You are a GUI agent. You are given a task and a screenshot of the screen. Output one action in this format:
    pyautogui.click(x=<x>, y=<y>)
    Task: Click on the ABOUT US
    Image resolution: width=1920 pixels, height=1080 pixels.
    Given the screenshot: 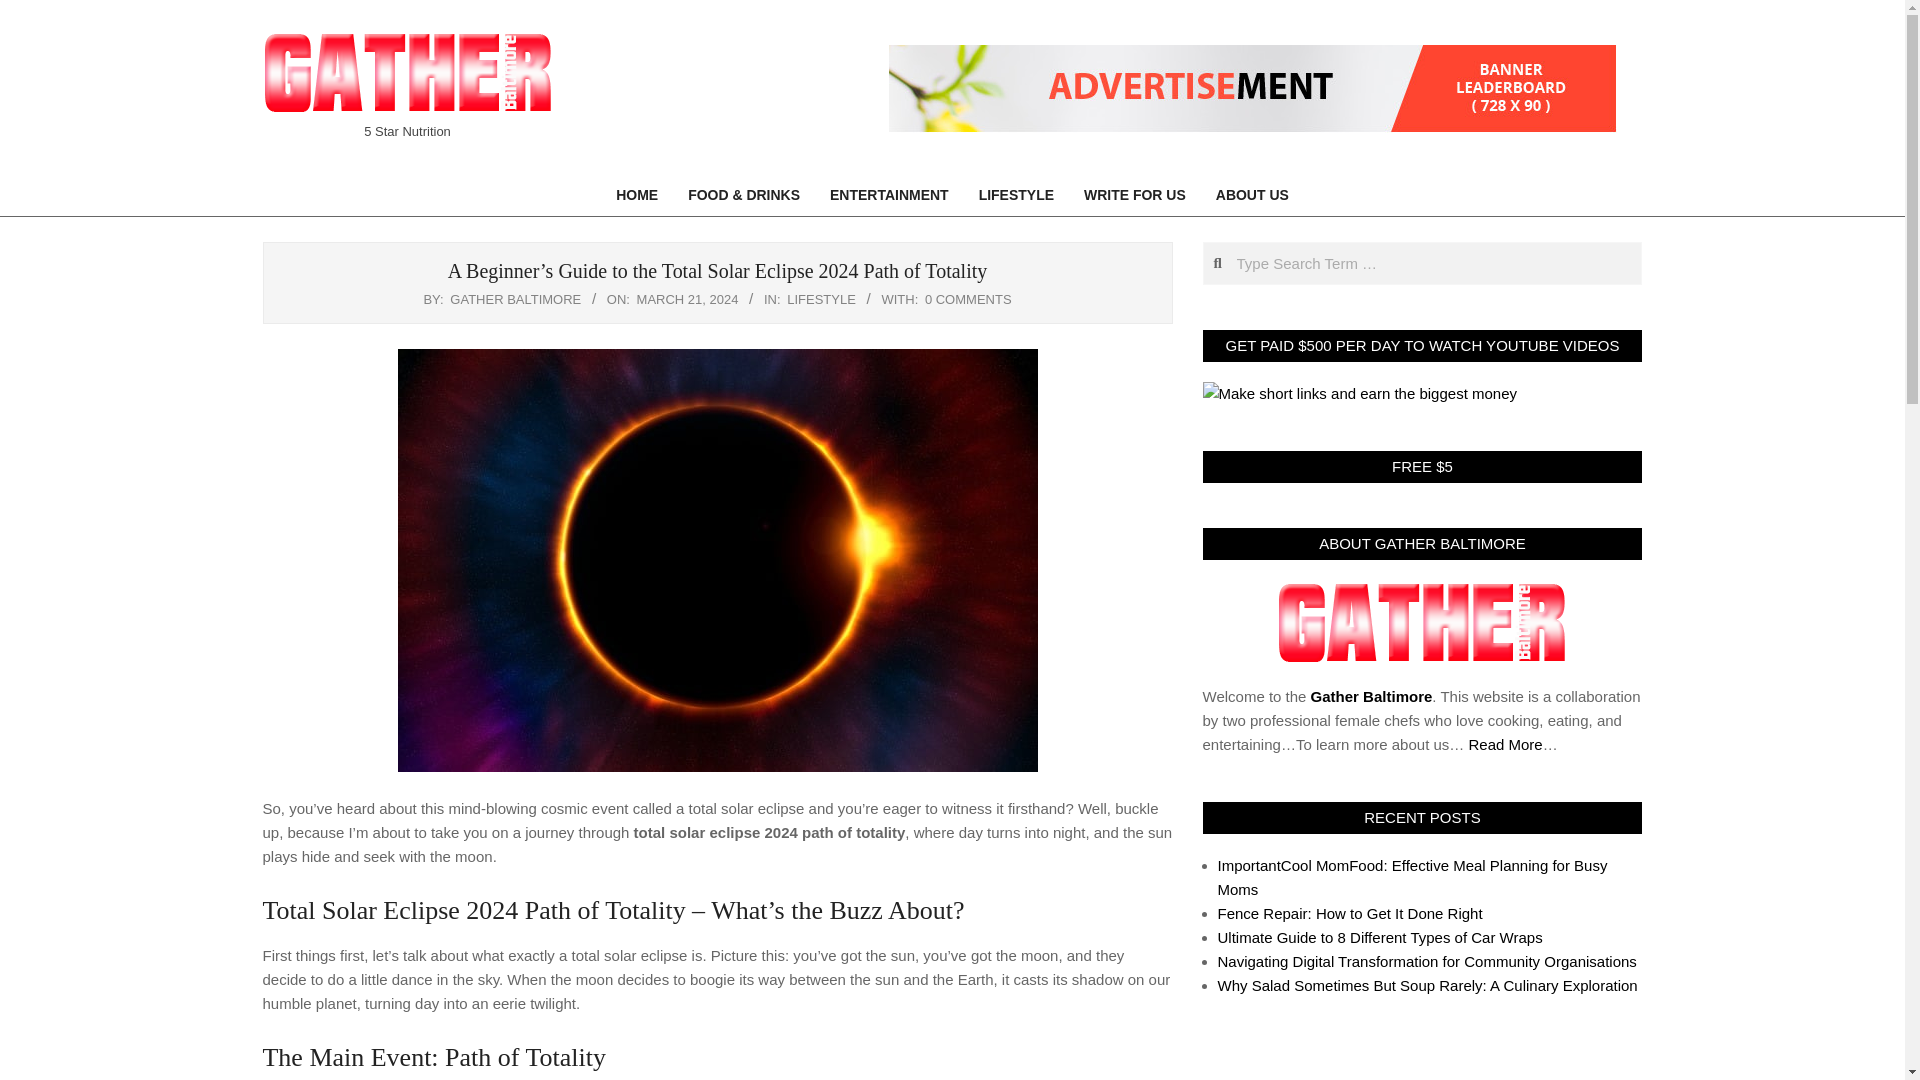 What is the action you would take?
    pyautogui.click(x=1252, y=195)
    